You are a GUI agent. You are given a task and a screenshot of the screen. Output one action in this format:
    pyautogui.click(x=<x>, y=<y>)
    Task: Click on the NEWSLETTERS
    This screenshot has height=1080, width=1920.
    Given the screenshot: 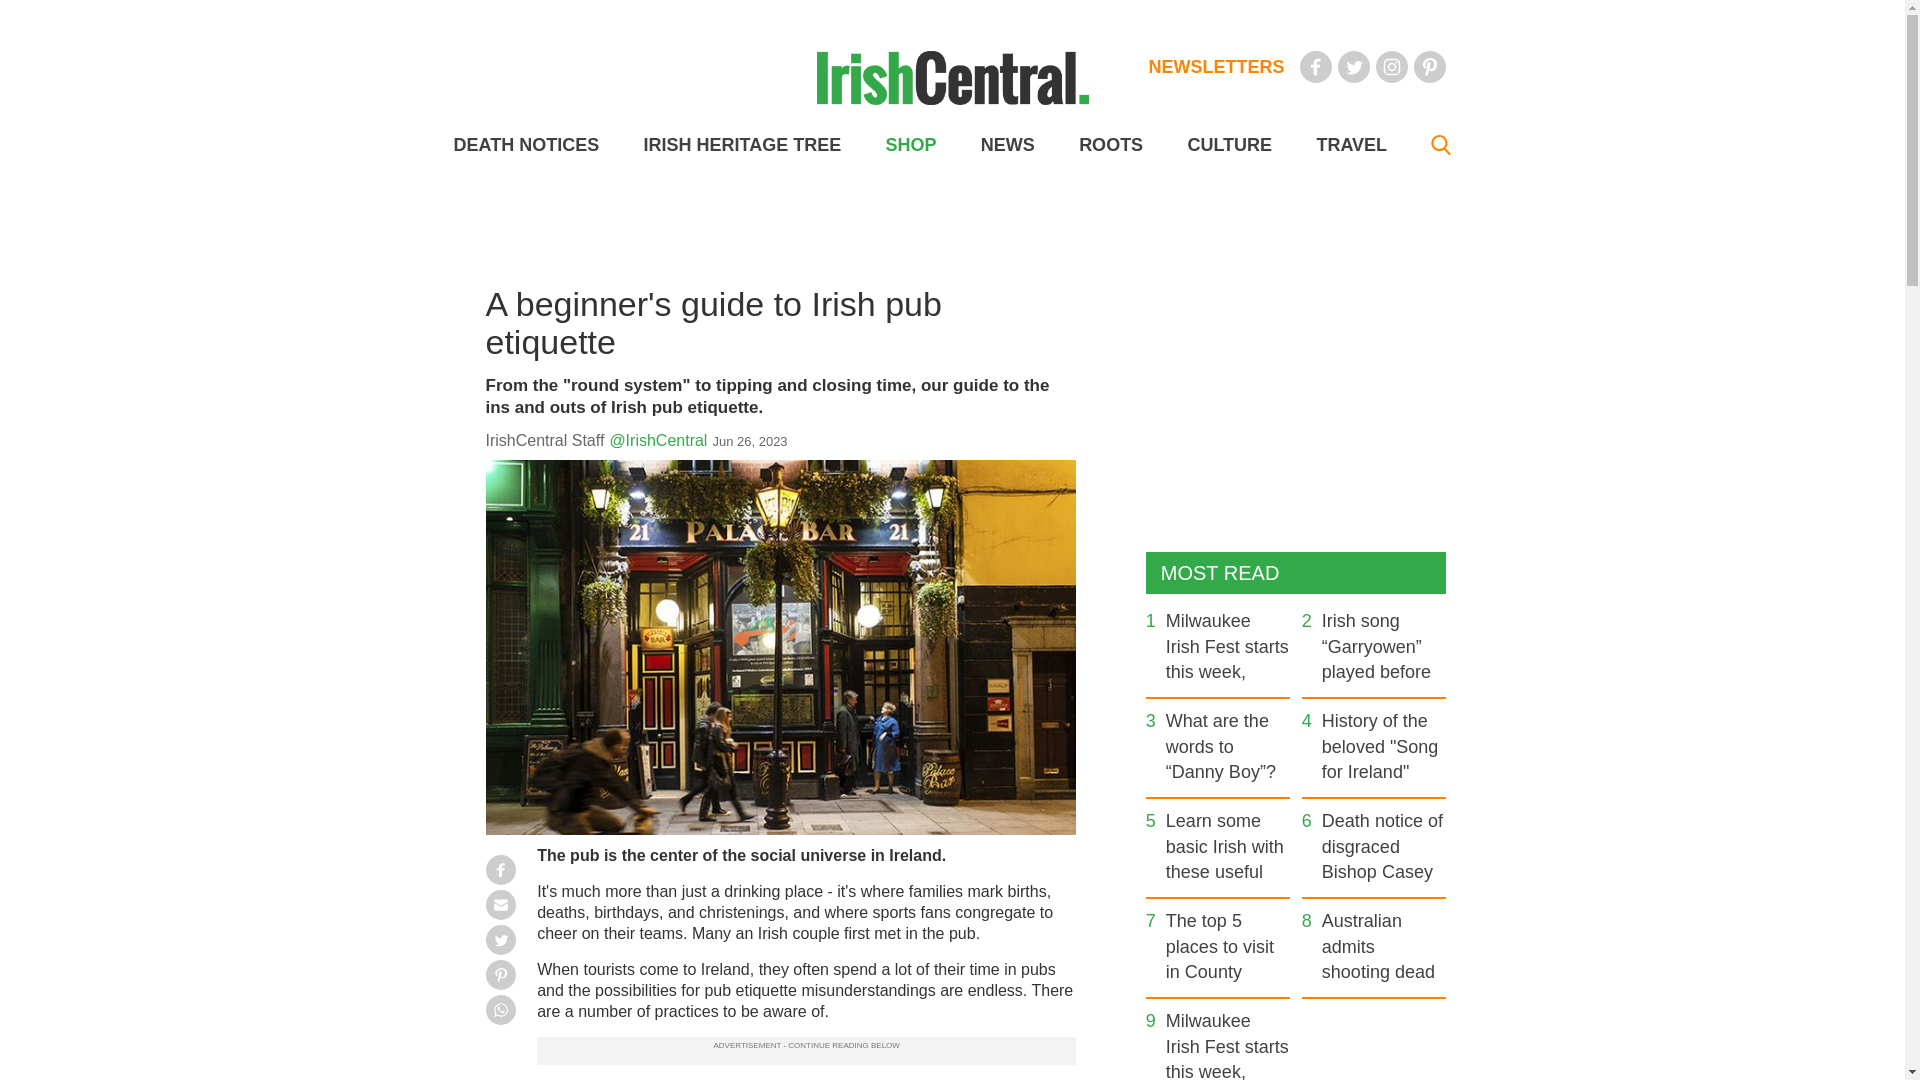 What is the action you would take?
    pyautogui.click(x=1216, y=66)
    